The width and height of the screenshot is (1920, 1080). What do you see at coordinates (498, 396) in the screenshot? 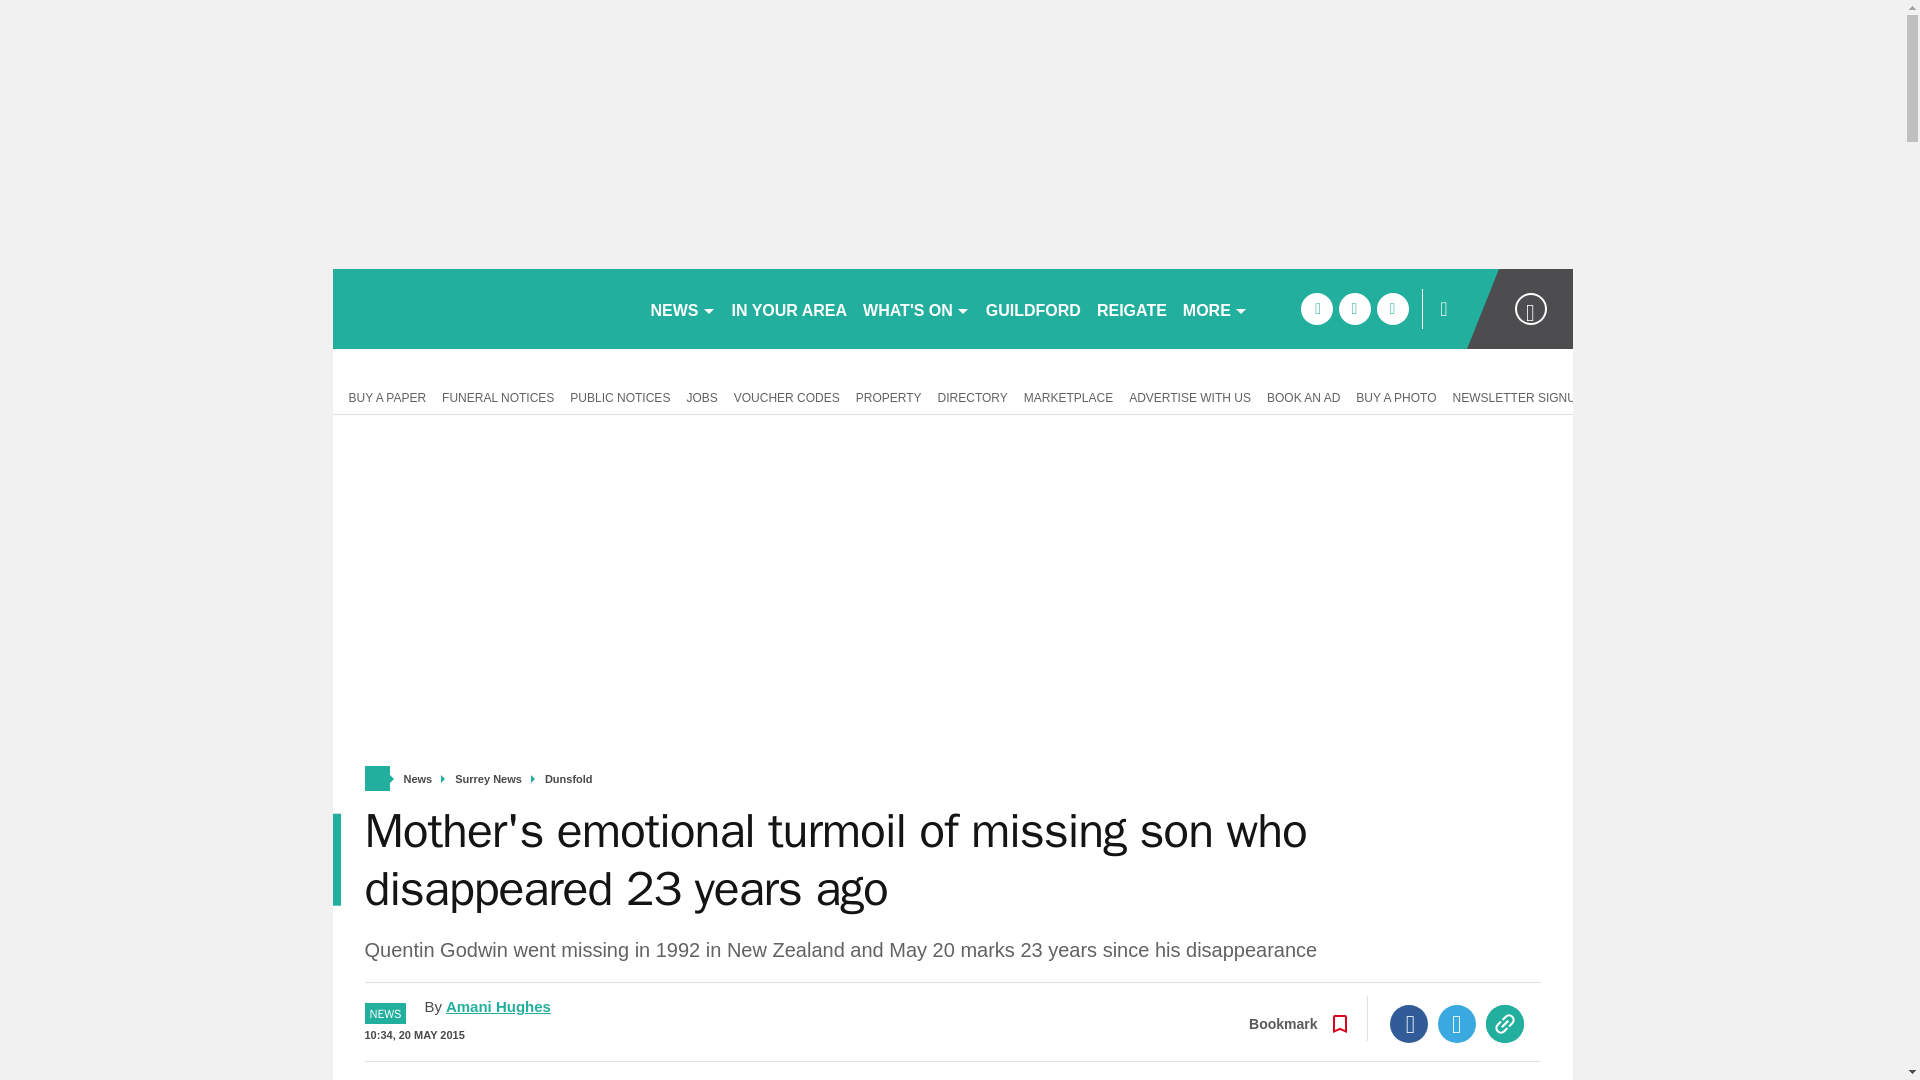
I see `FUNERAL NOTICES` at bounding box center [498, 396].